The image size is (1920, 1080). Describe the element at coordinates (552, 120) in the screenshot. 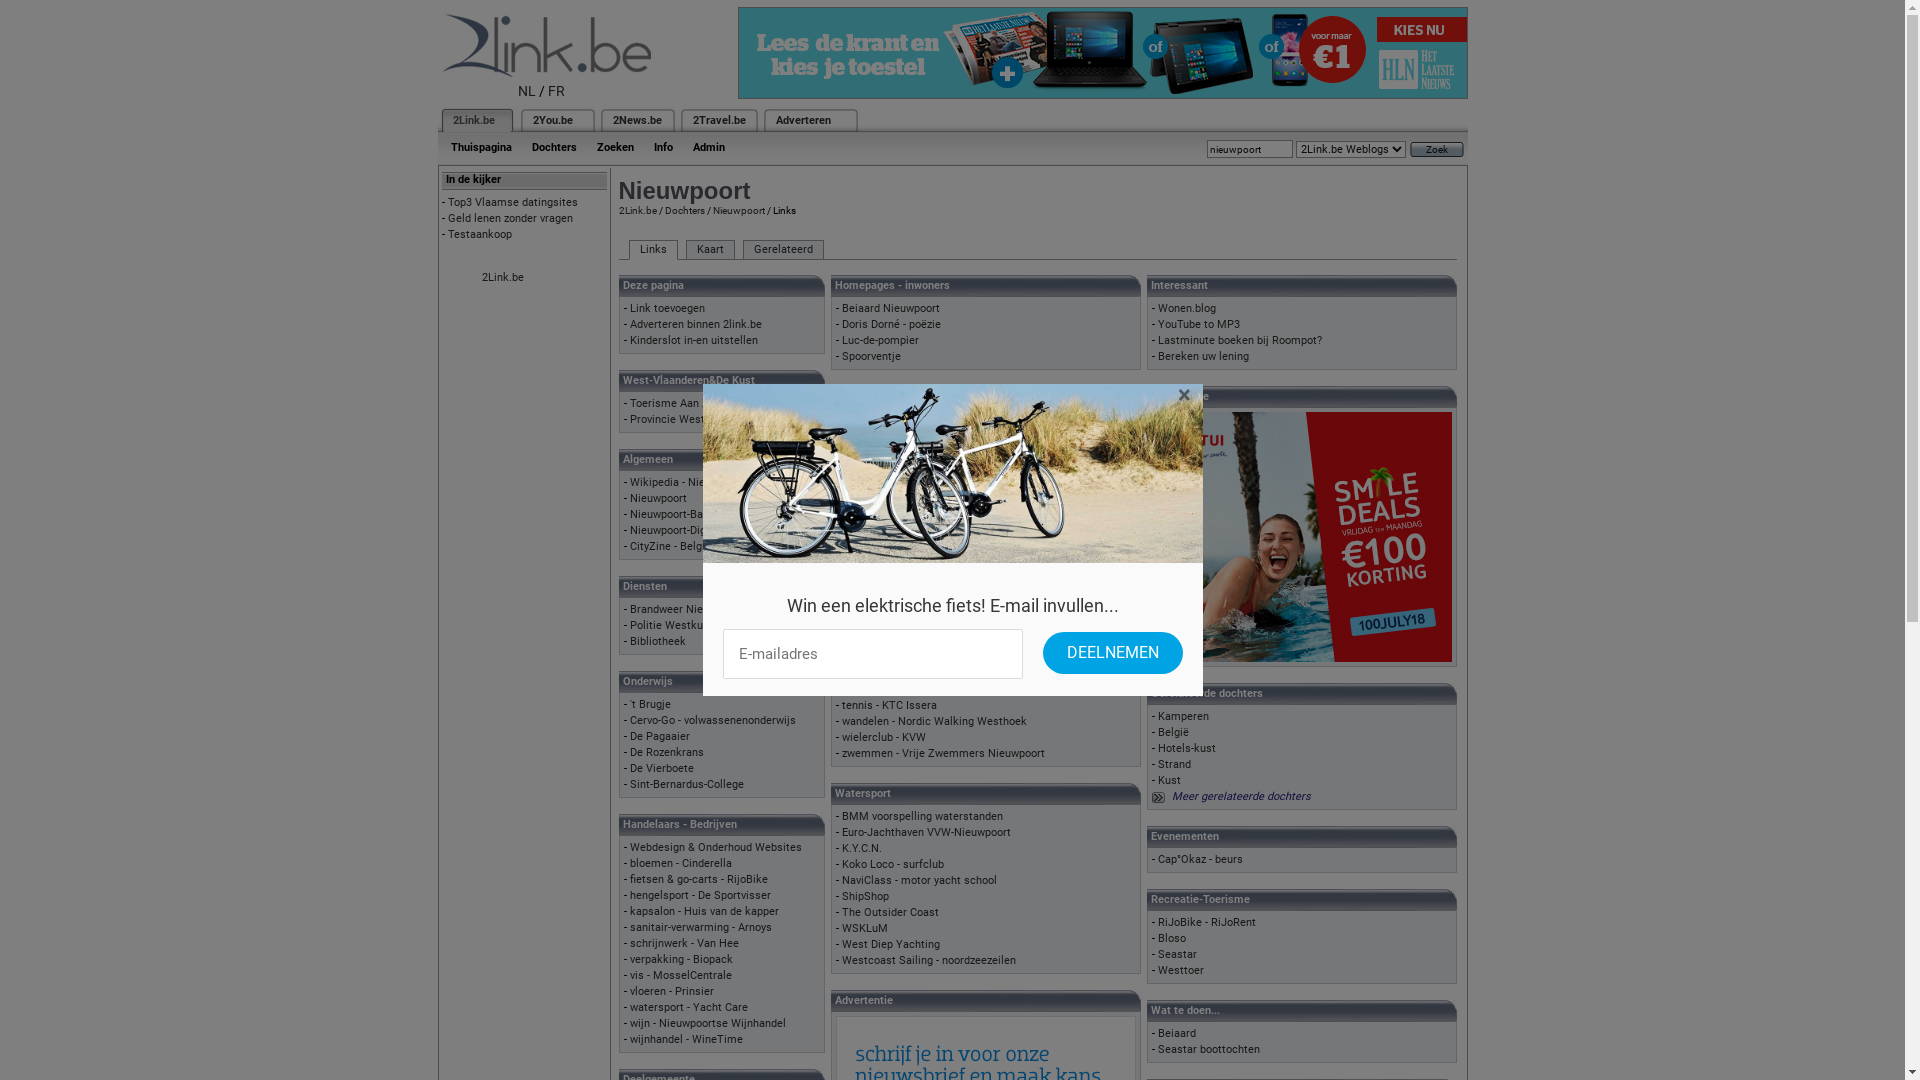

I see `2You.be` at that location.